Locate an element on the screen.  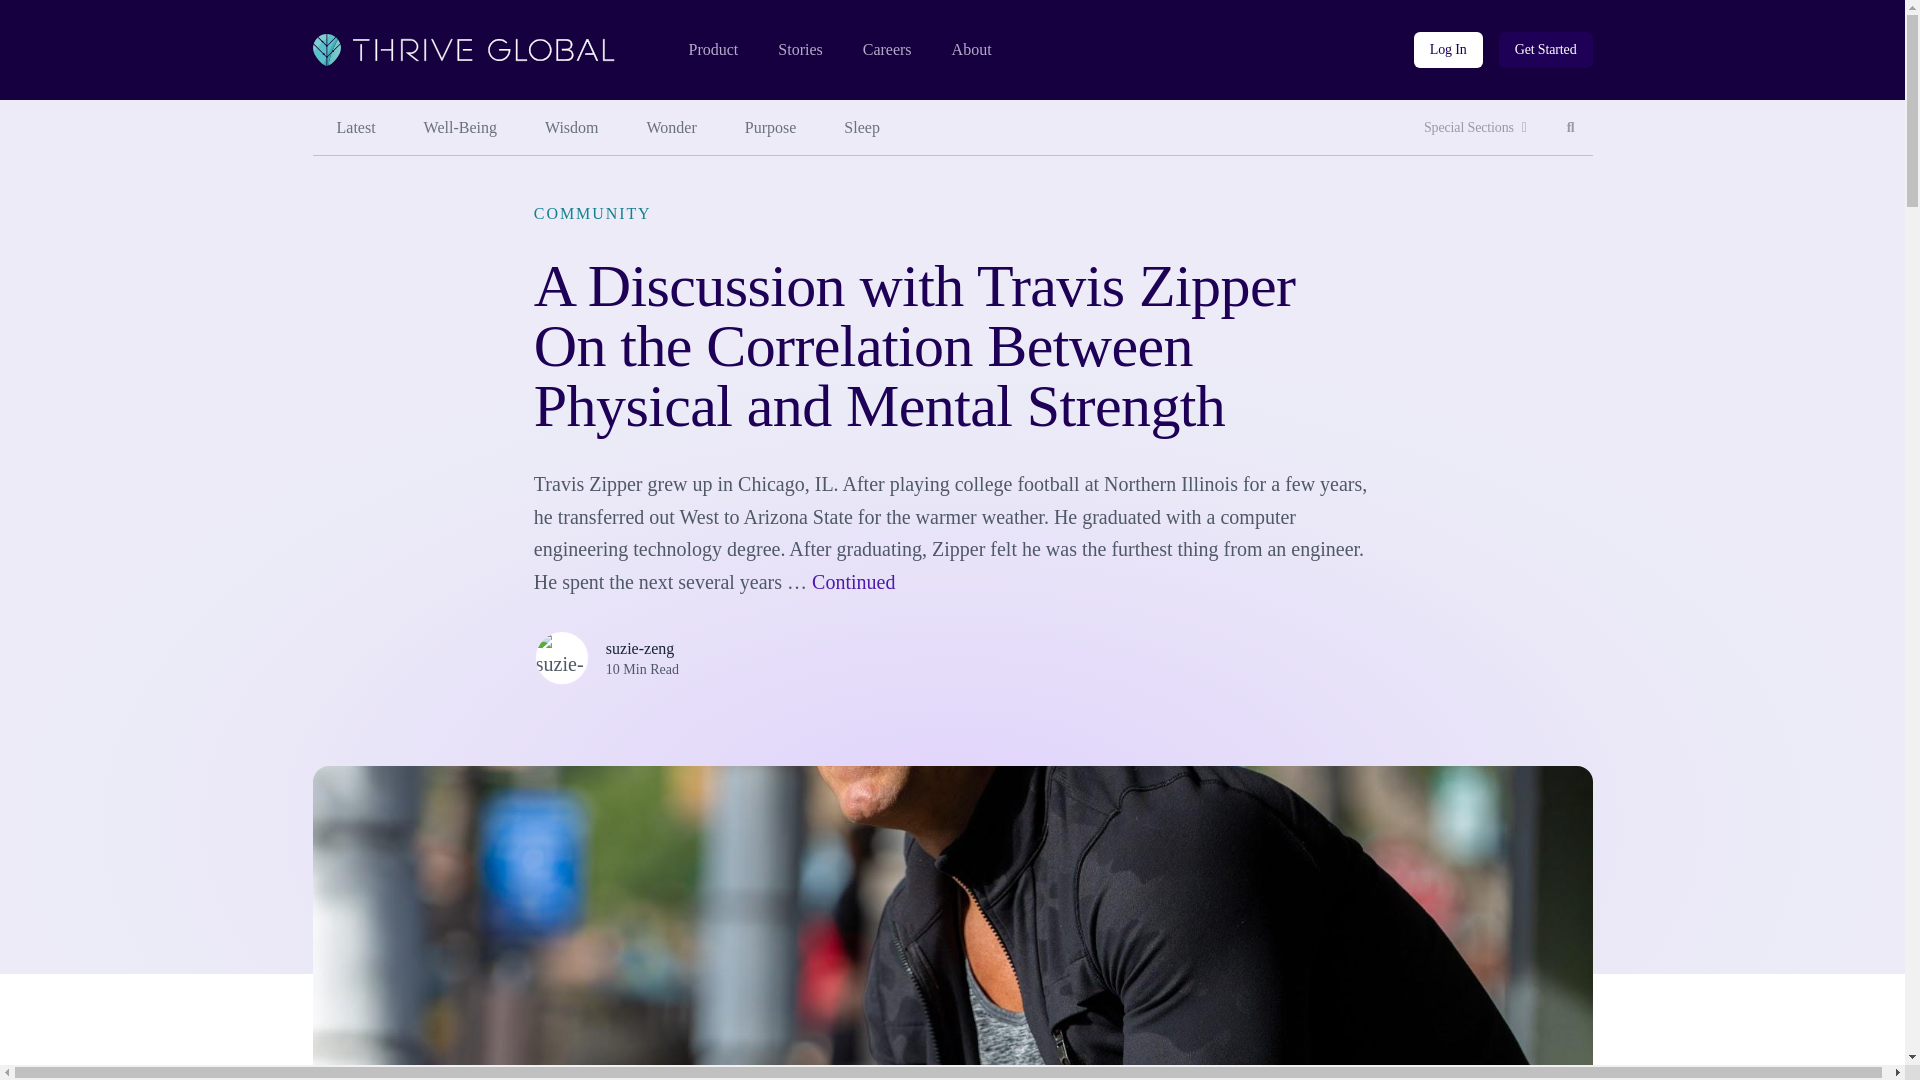
Special Sections is located at coordinates (1475, 128).